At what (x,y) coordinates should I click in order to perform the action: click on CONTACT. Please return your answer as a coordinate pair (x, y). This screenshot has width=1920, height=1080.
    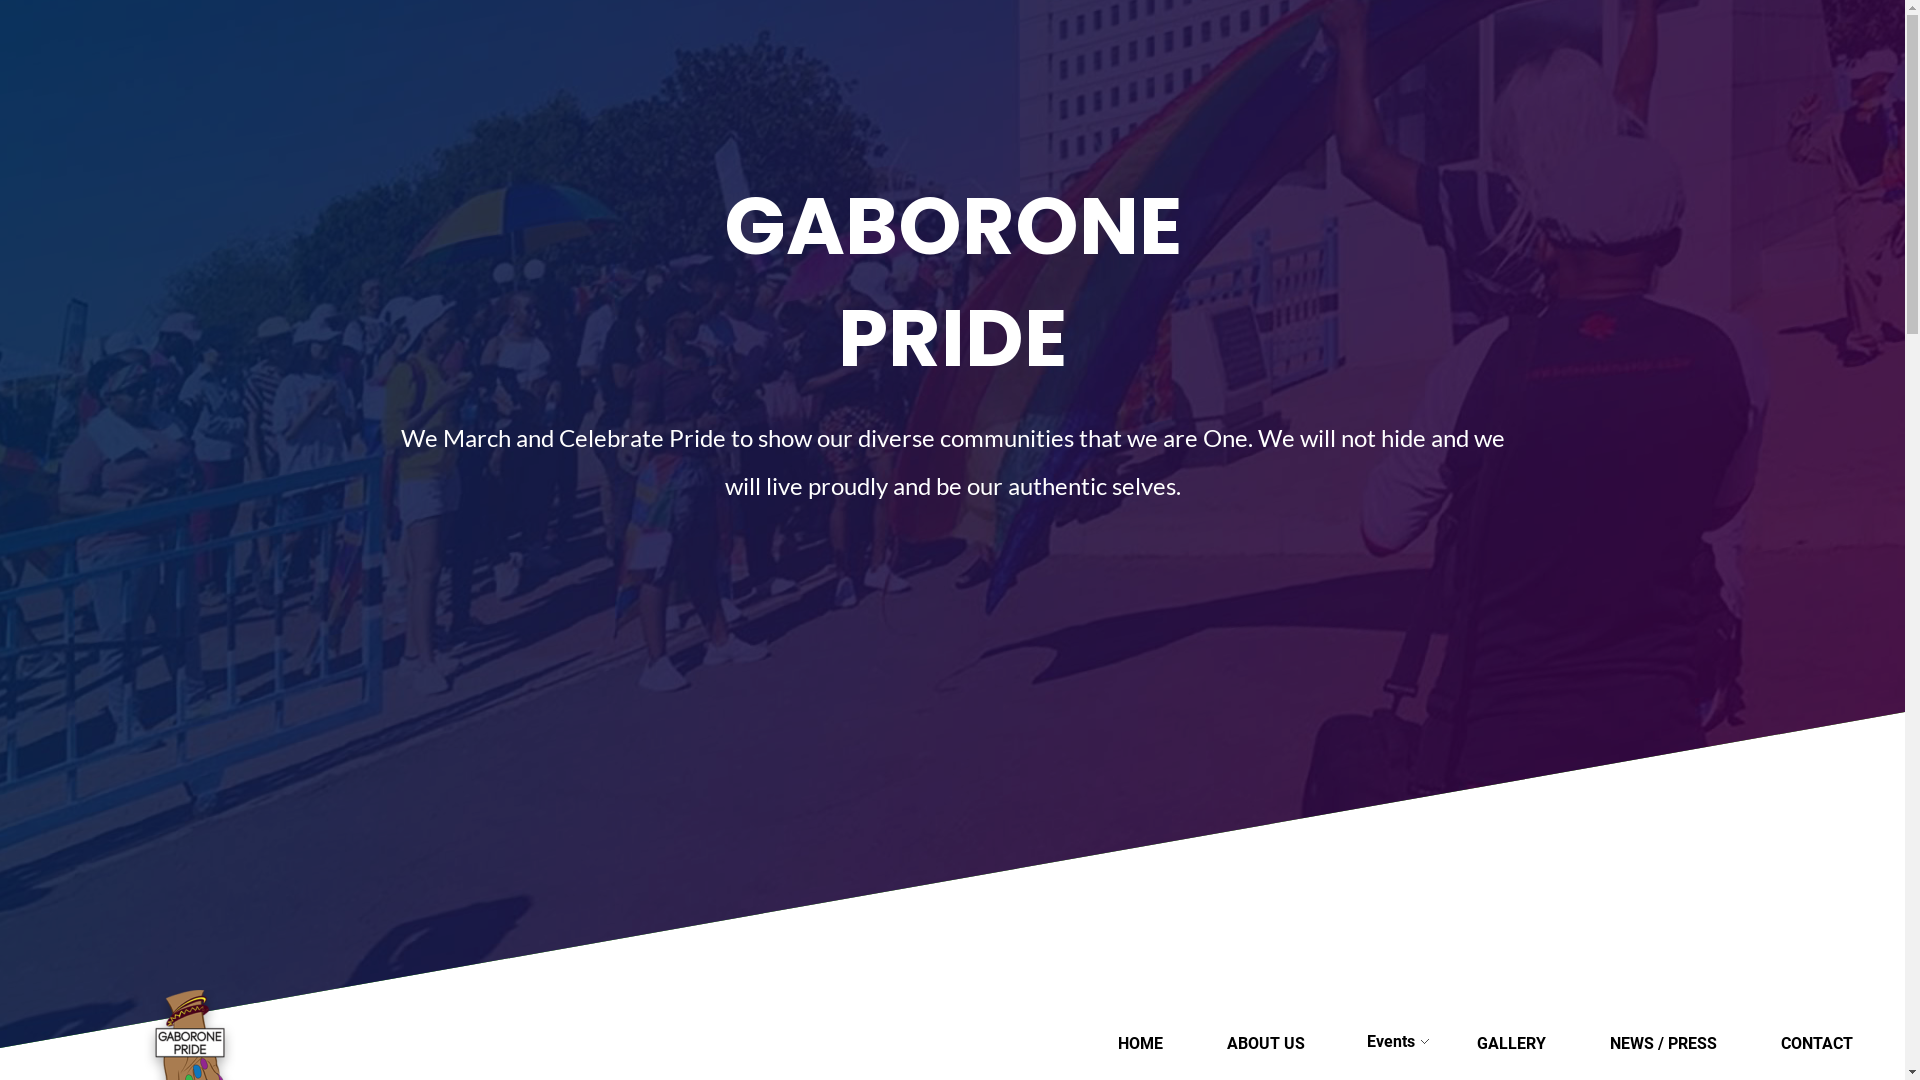
    Looking at the image, I should click on (1817, 1044).